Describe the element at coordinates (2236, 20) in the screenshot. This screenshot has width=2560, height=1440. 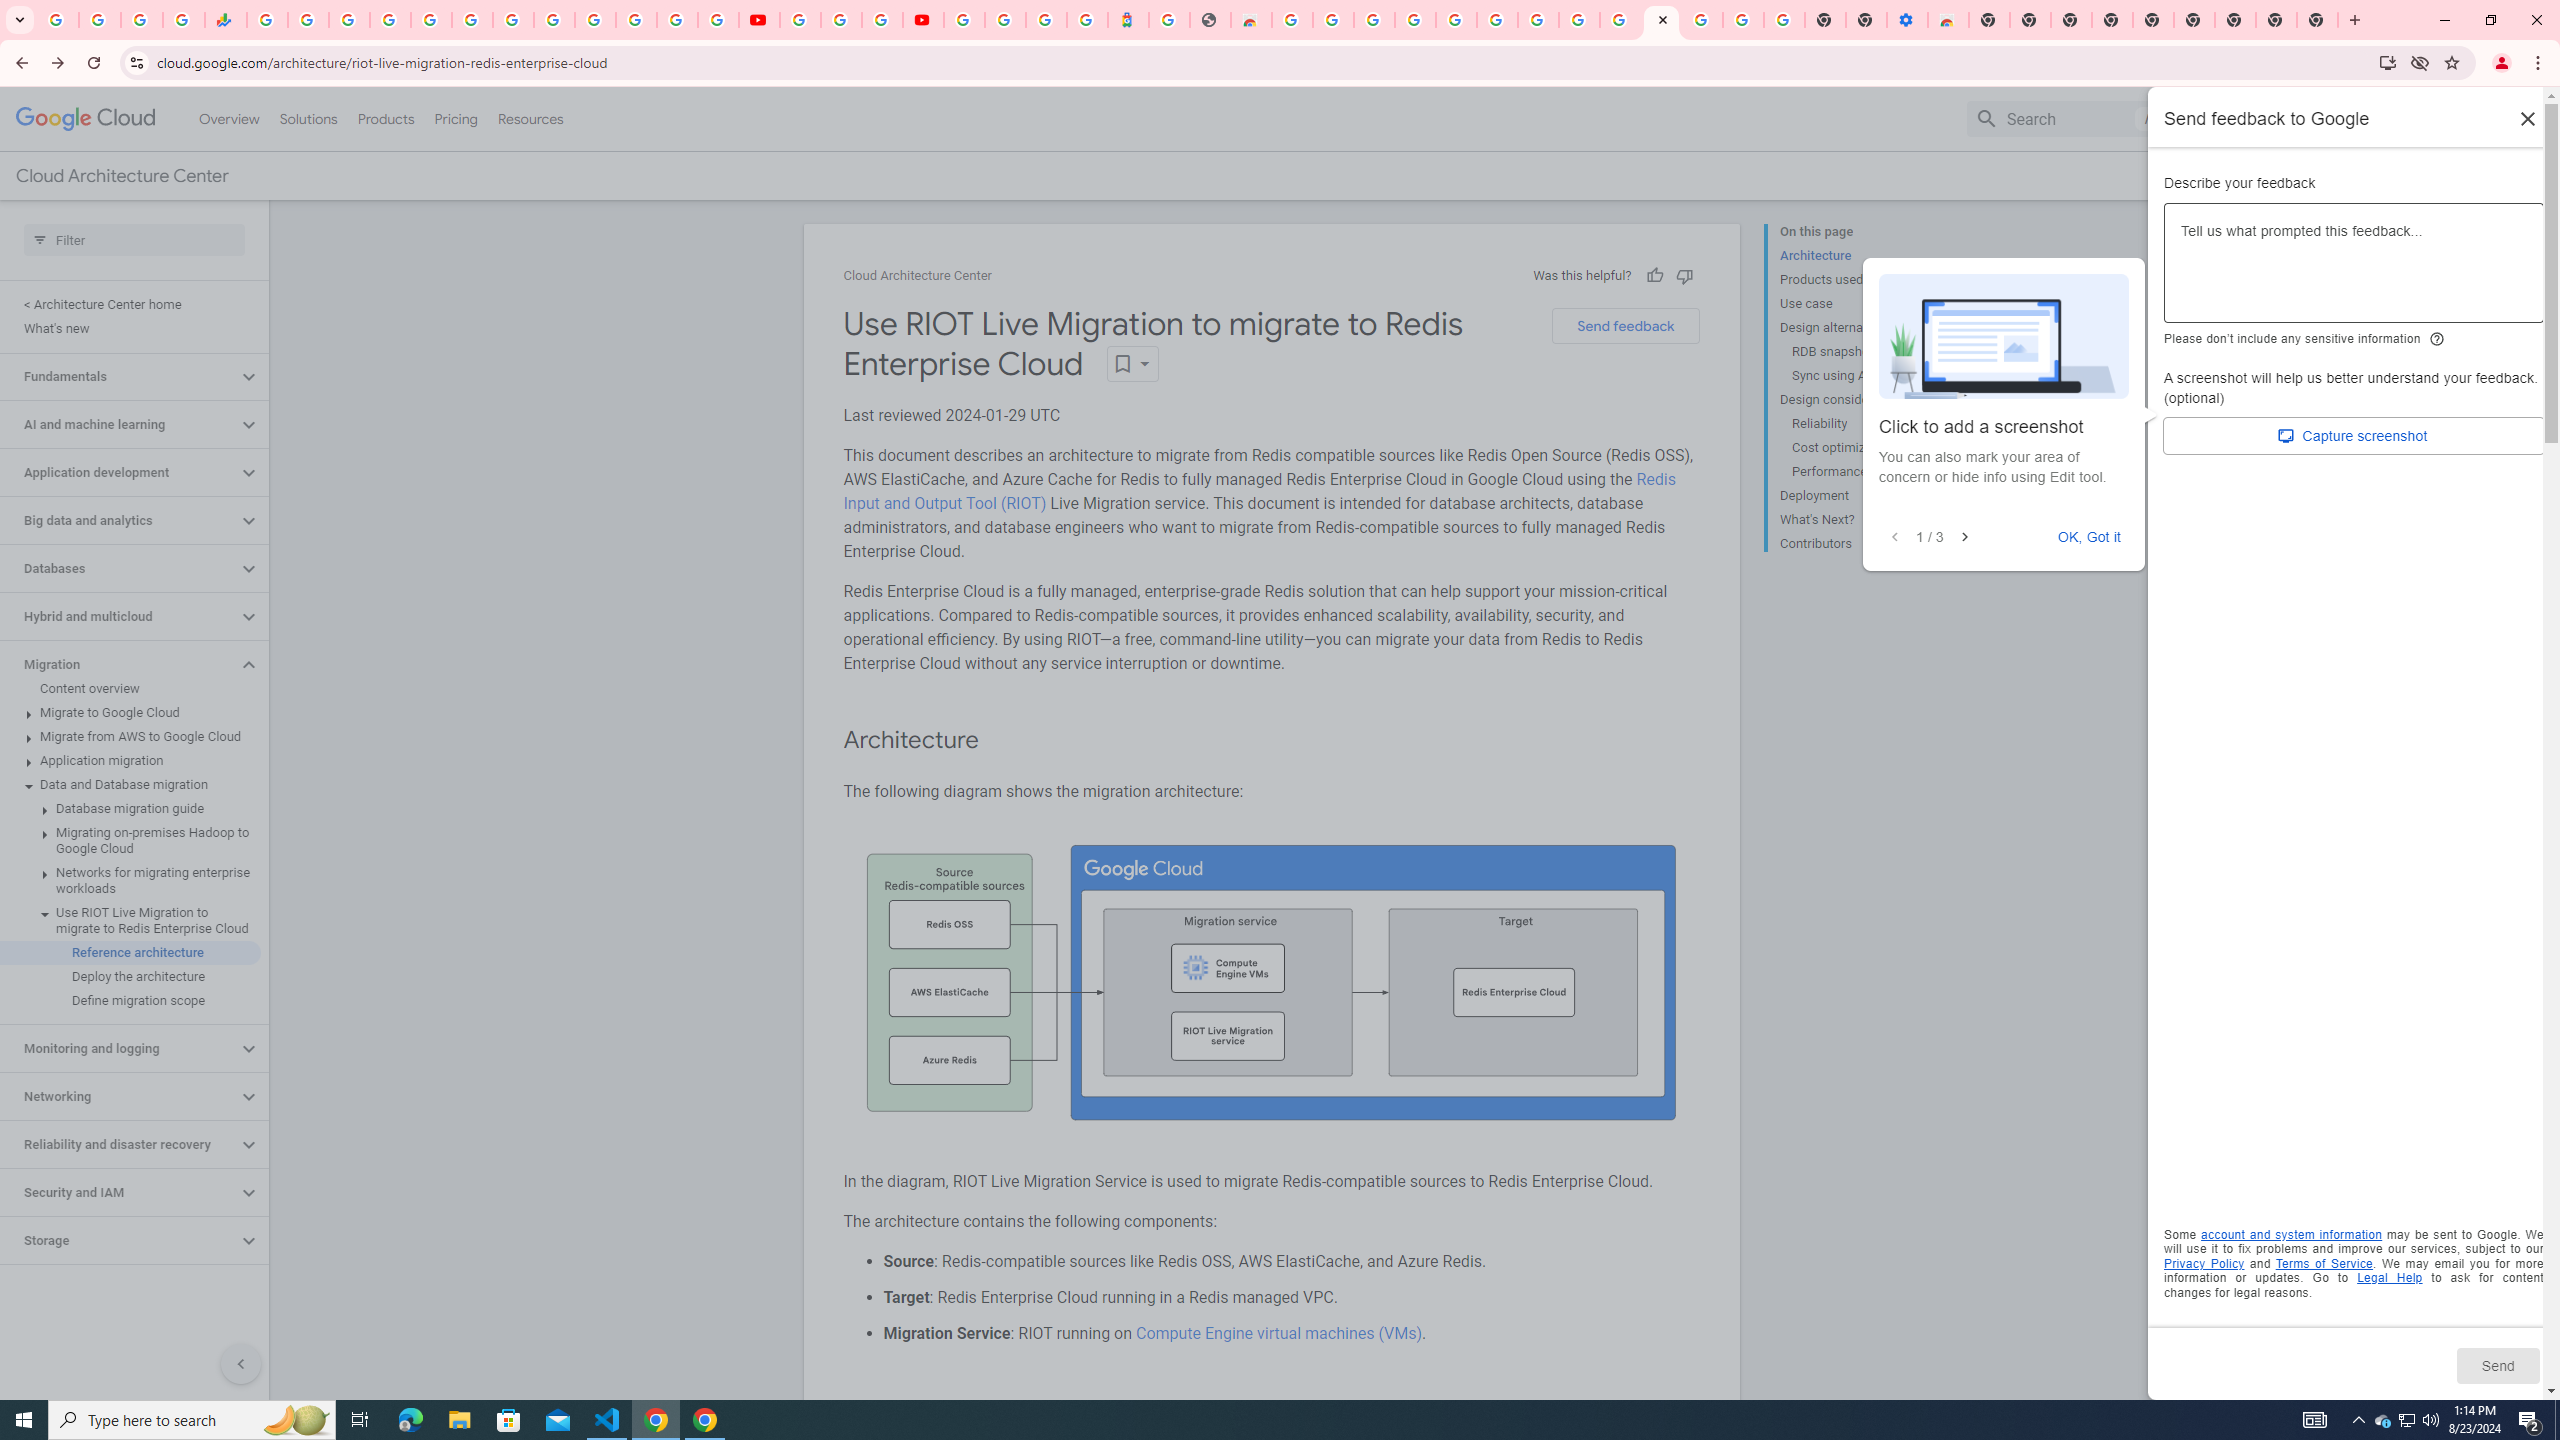
I see `New Tab` at that location.